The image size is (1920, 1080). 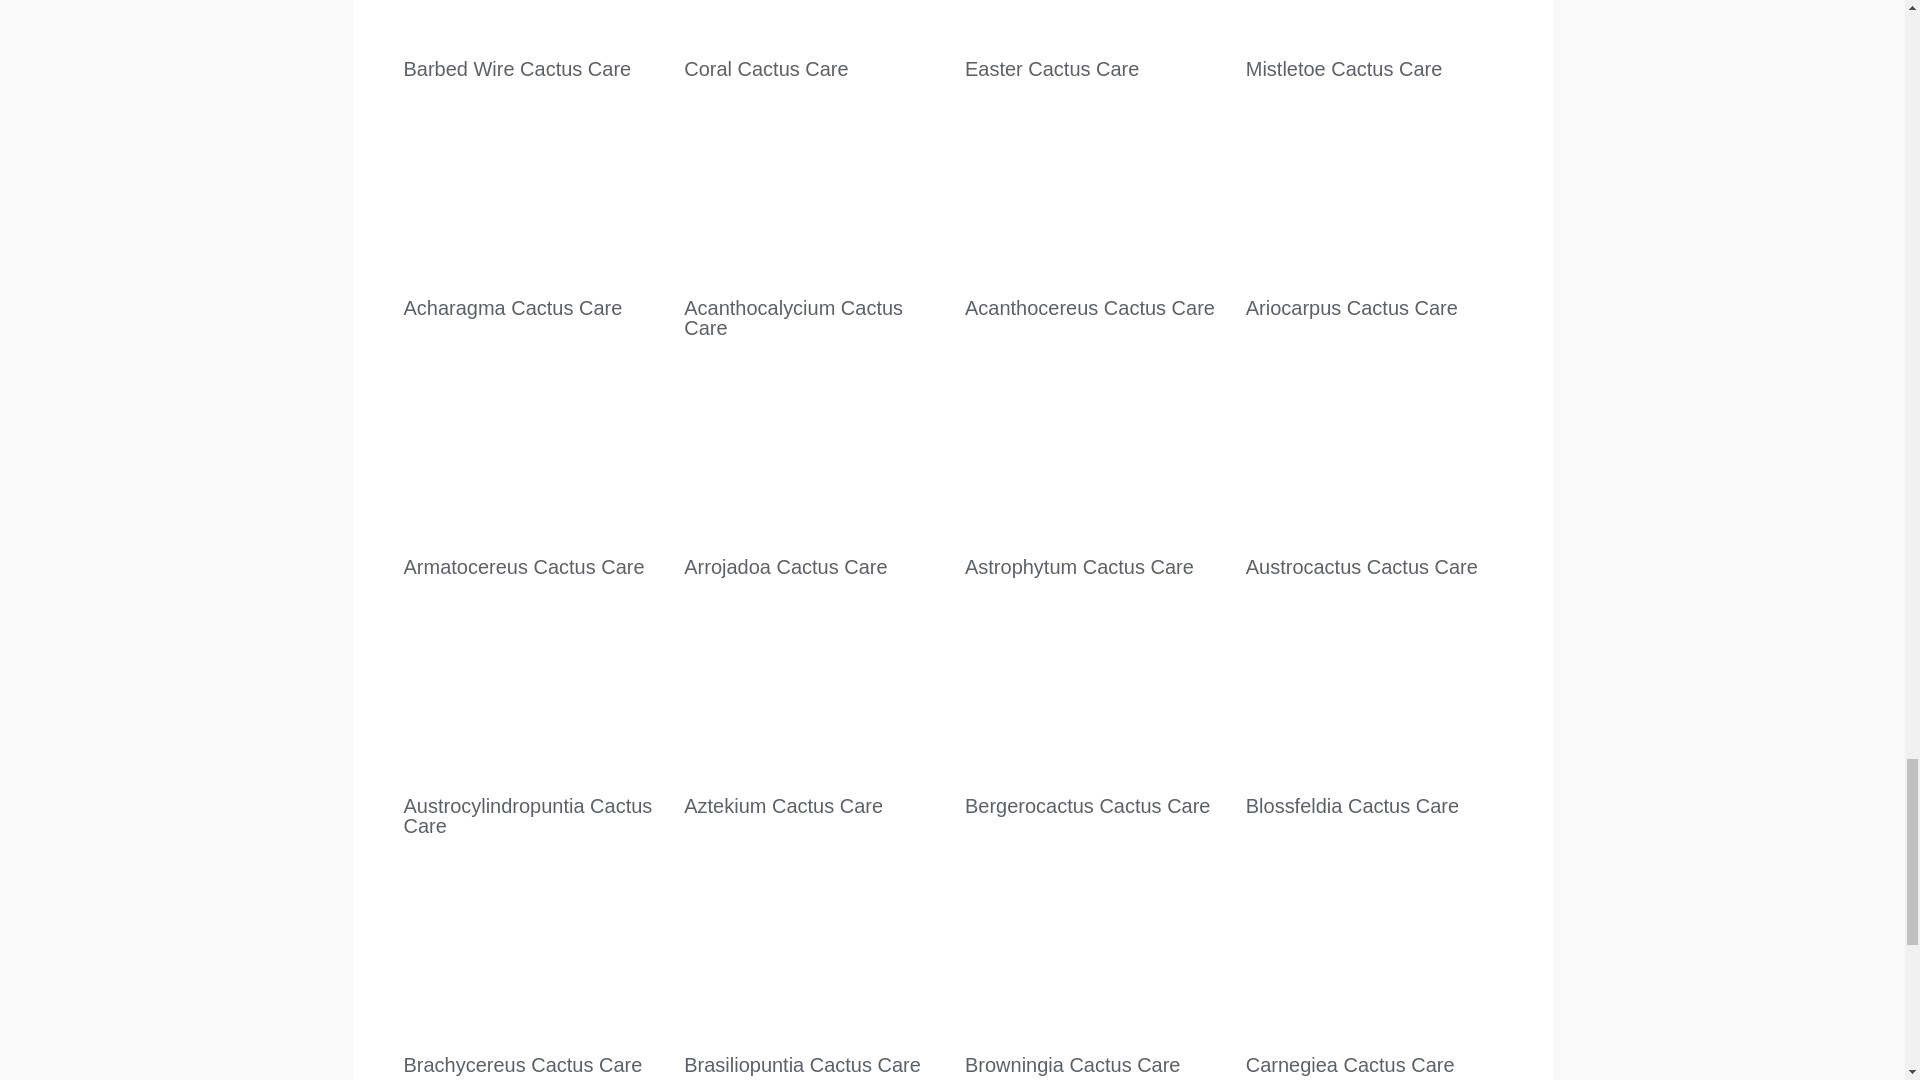 What do you see at coordinates (517, 68) in the screenshot?
I see `Barbed Wire Cactus Care` at bounding box center [517, 68].